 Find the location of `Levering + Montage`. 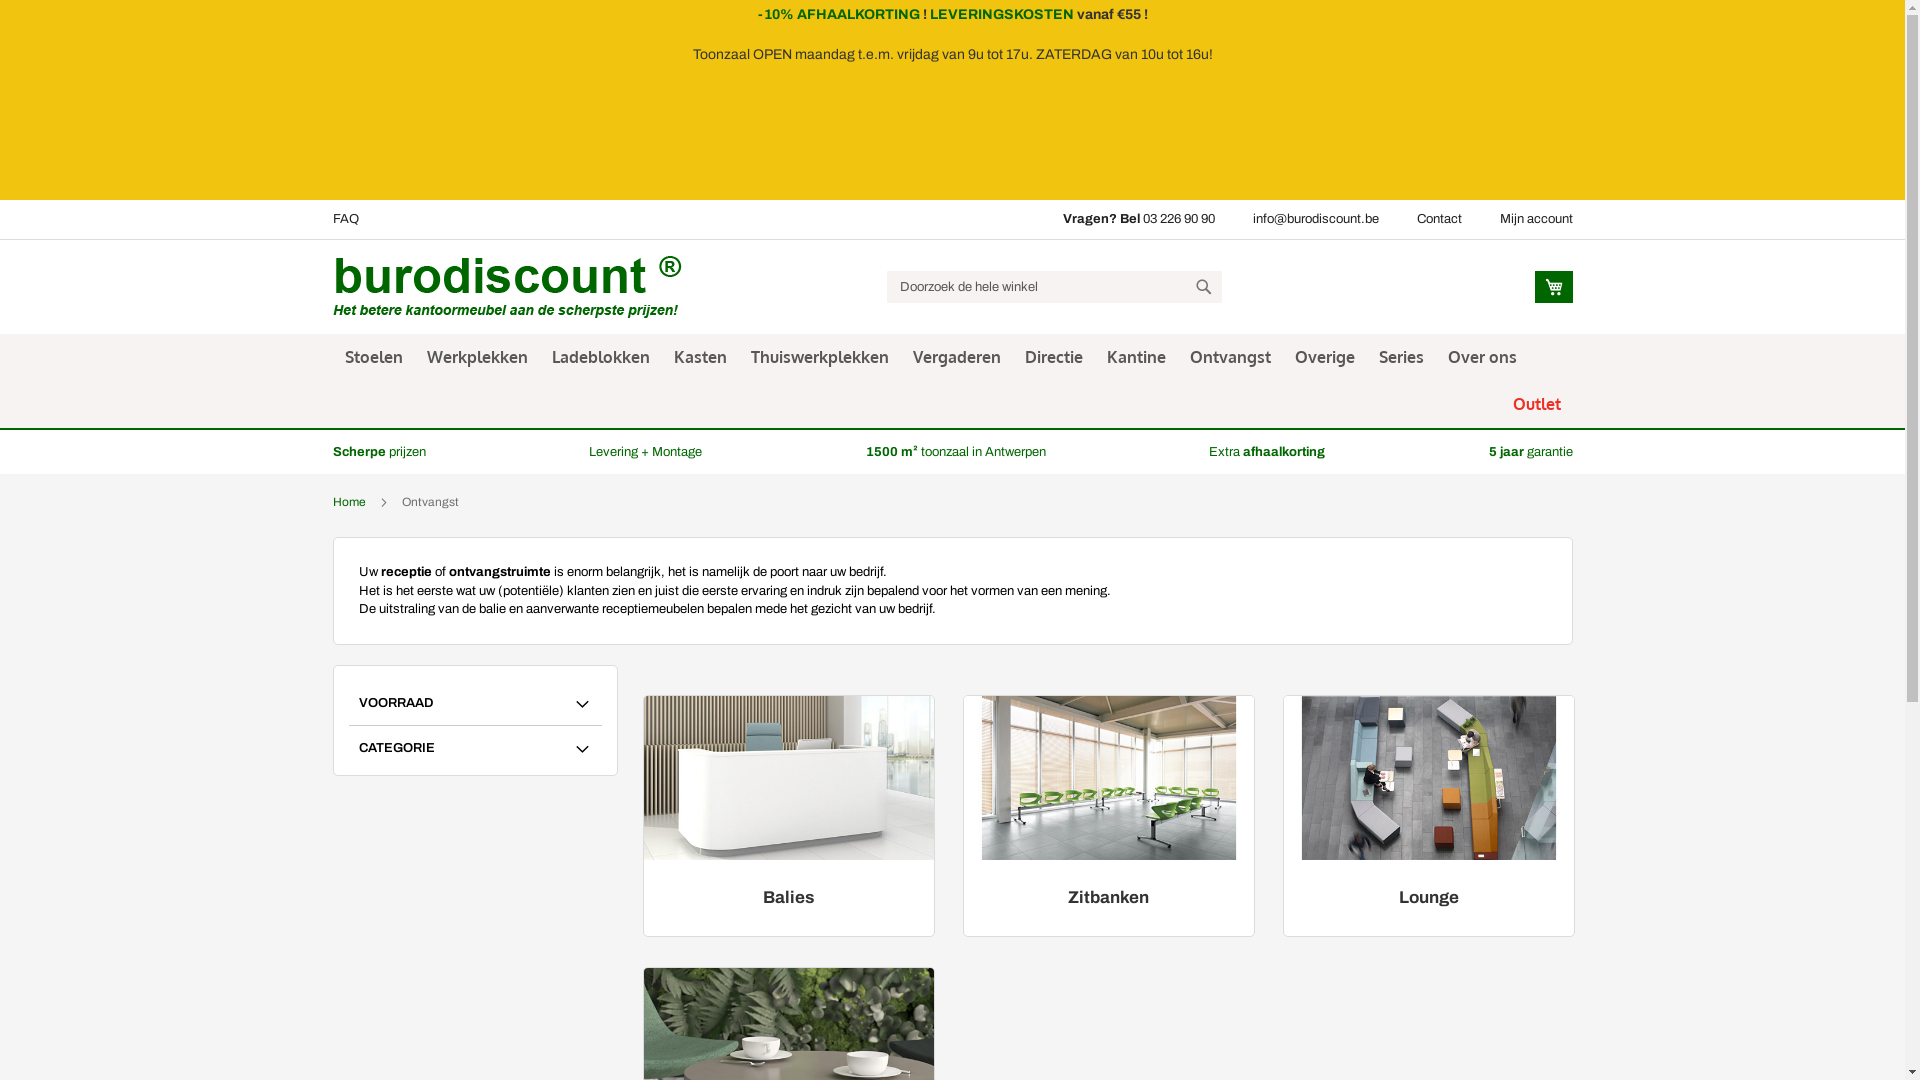

Levering + Montage is located at coordinates (646, 452).